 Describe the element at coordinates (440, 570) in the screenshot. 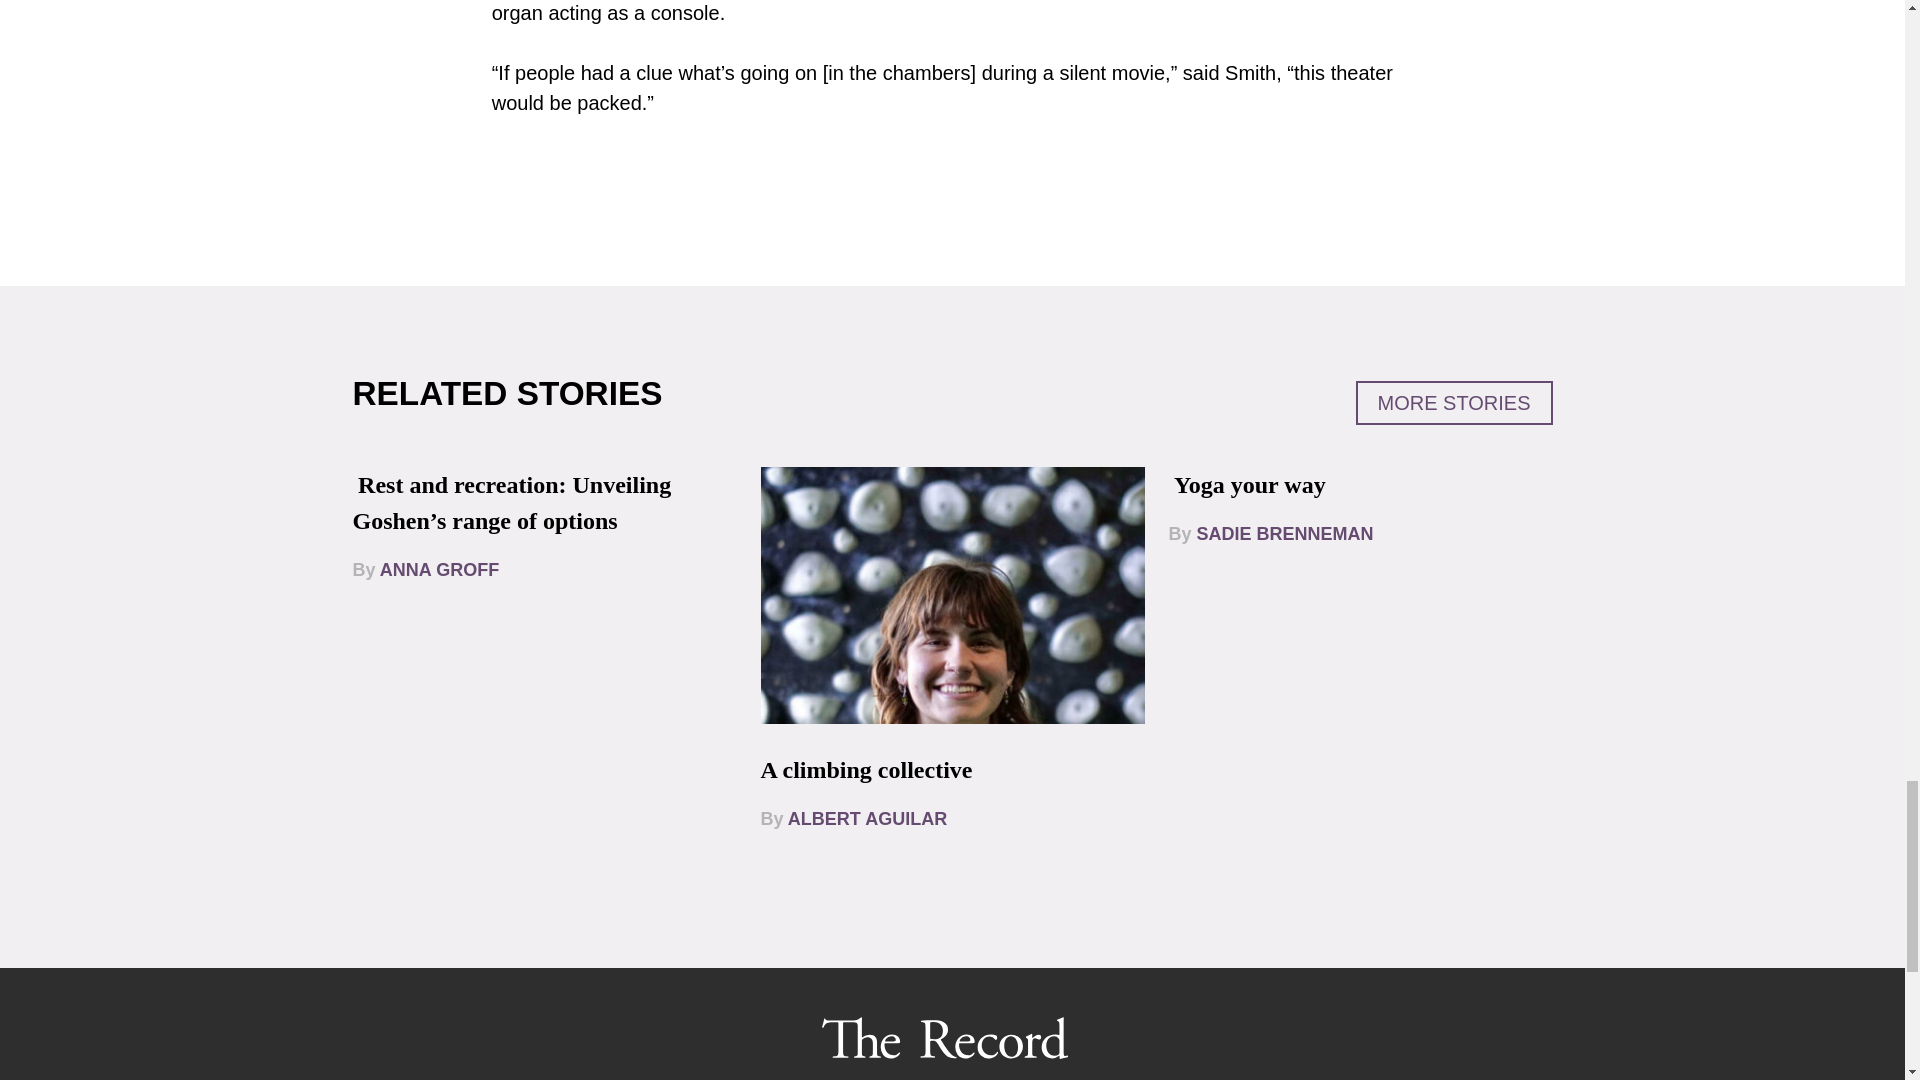

I see `ANNA GROFF` at that location.